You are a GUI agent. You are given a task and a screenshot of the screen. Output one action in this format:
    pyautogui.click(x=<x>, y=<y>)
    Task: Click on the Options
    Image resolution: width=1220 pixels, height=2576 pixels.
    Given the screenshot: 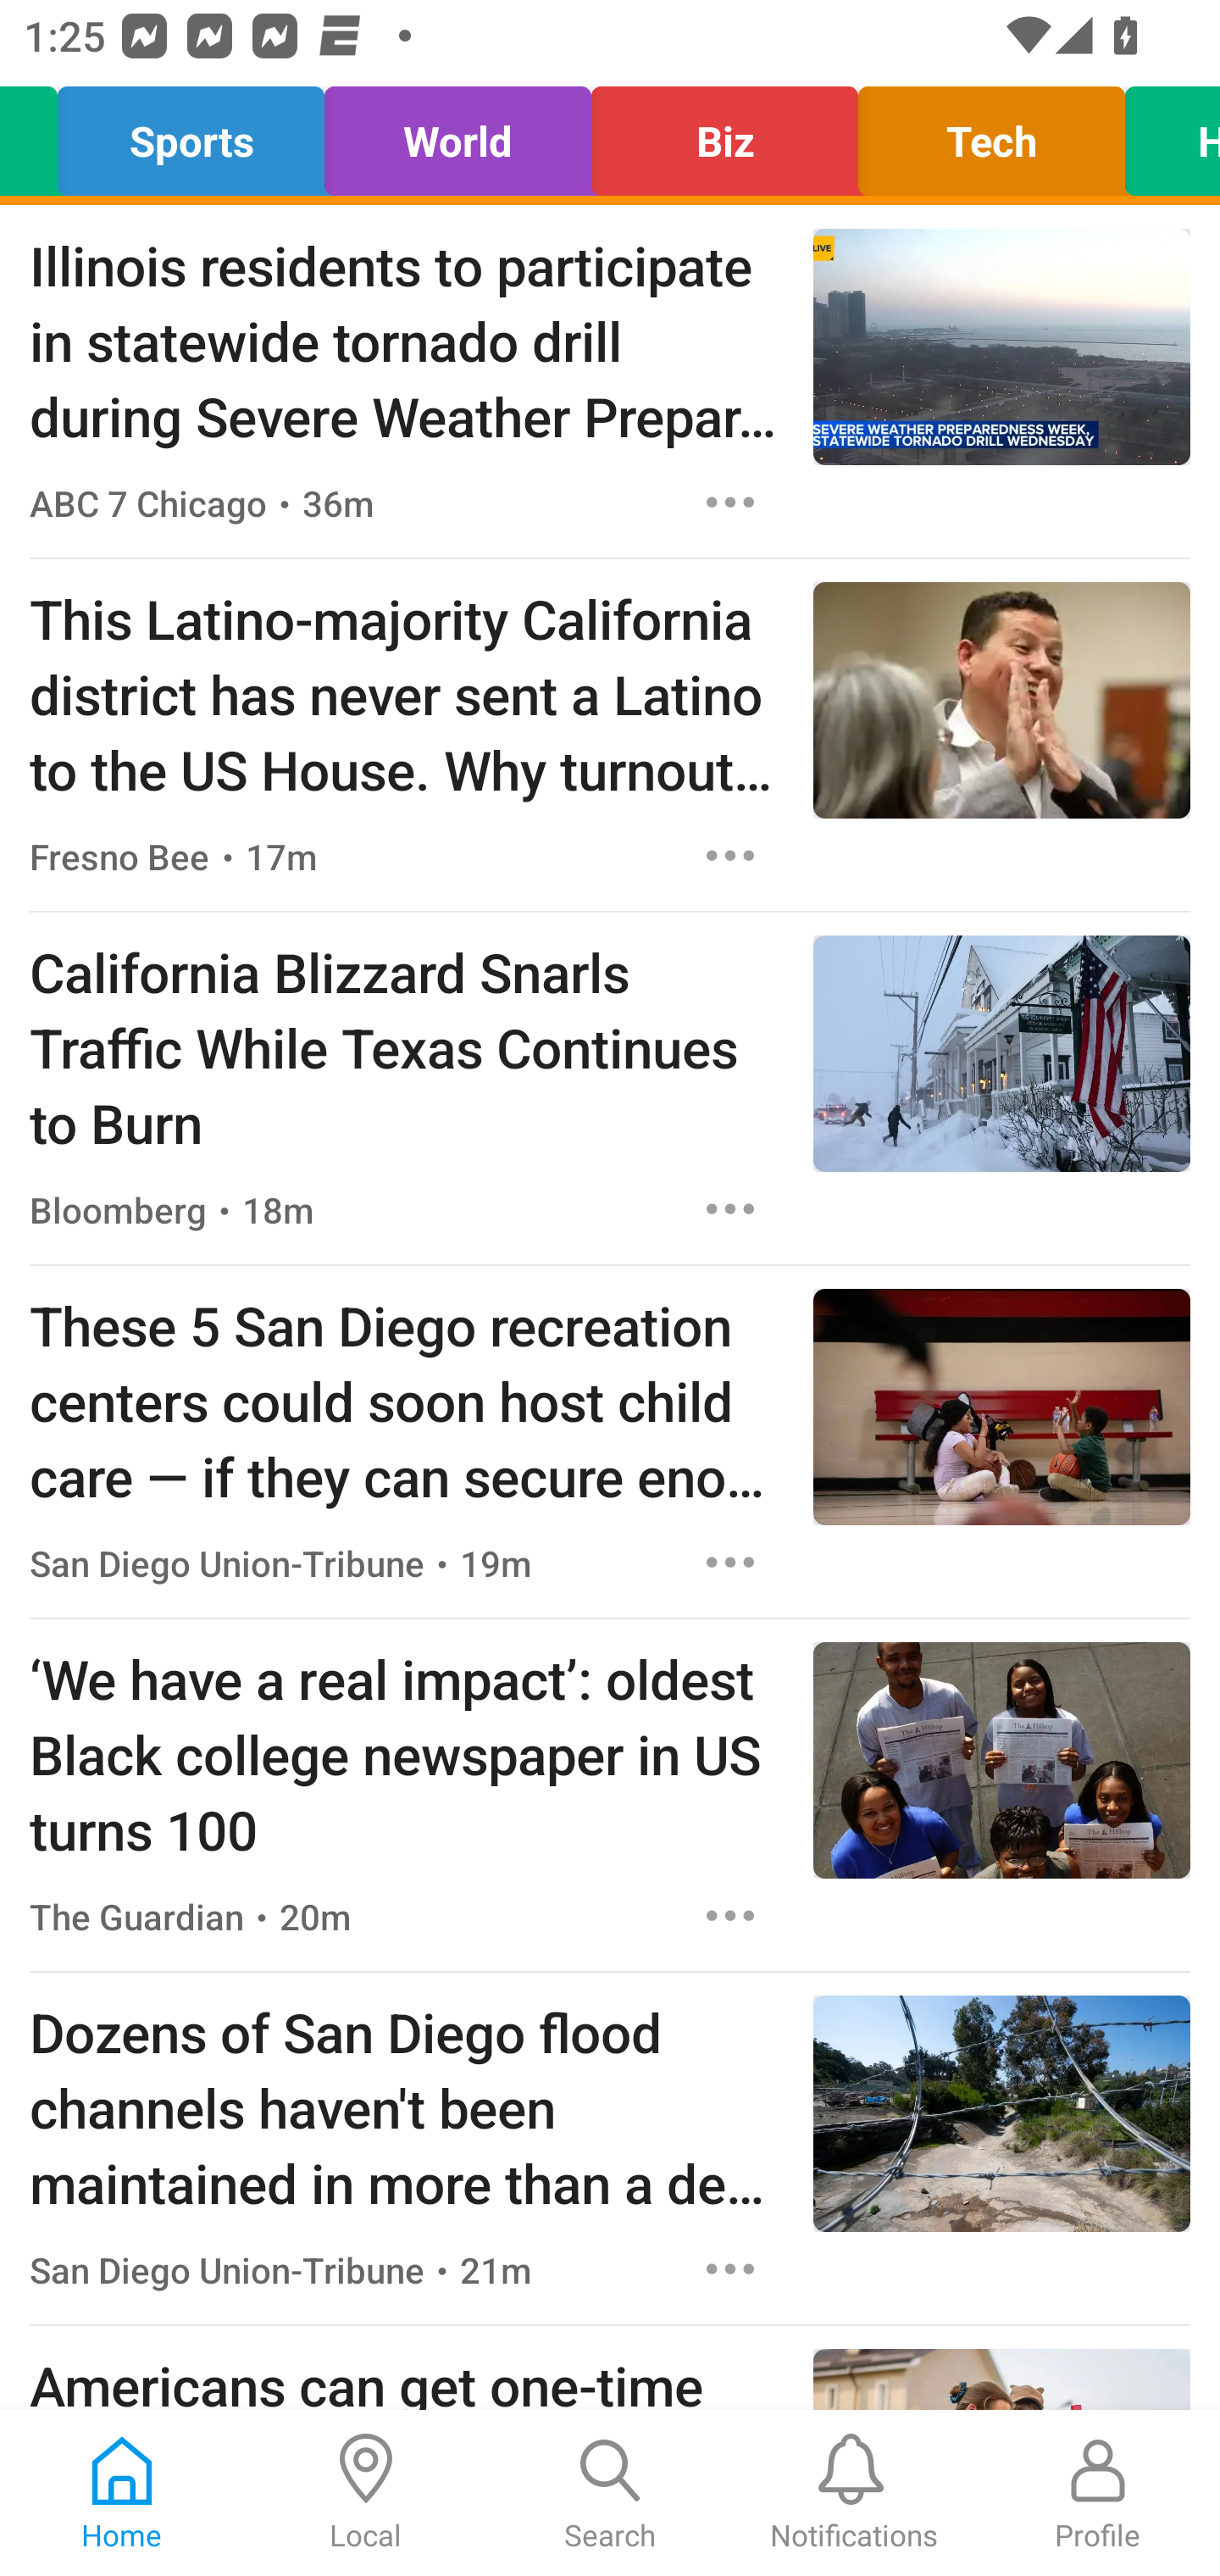 What is the action you would take?
    pyautogui.click(x=730, y=1562)
    